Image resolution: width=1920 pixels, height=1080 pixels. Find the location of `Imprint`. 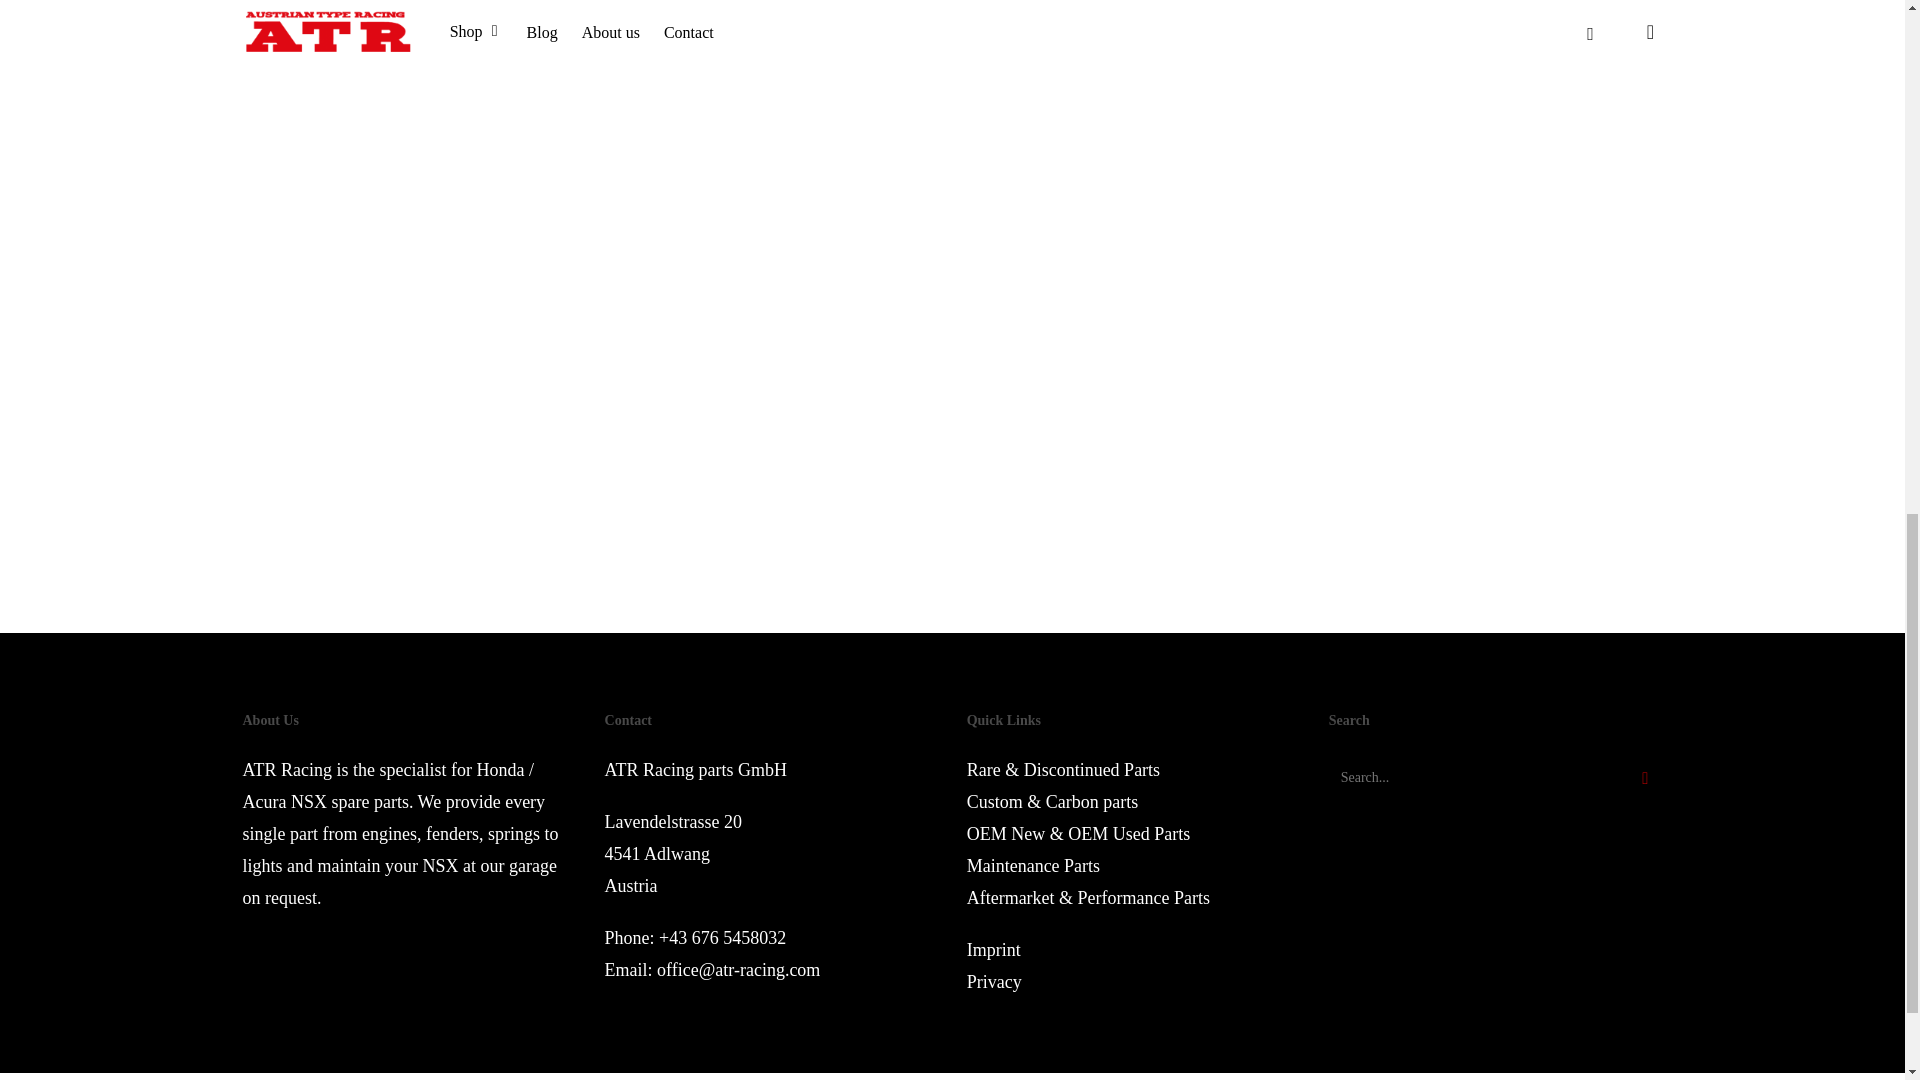

Imprint is located at coordinates (994, 950).